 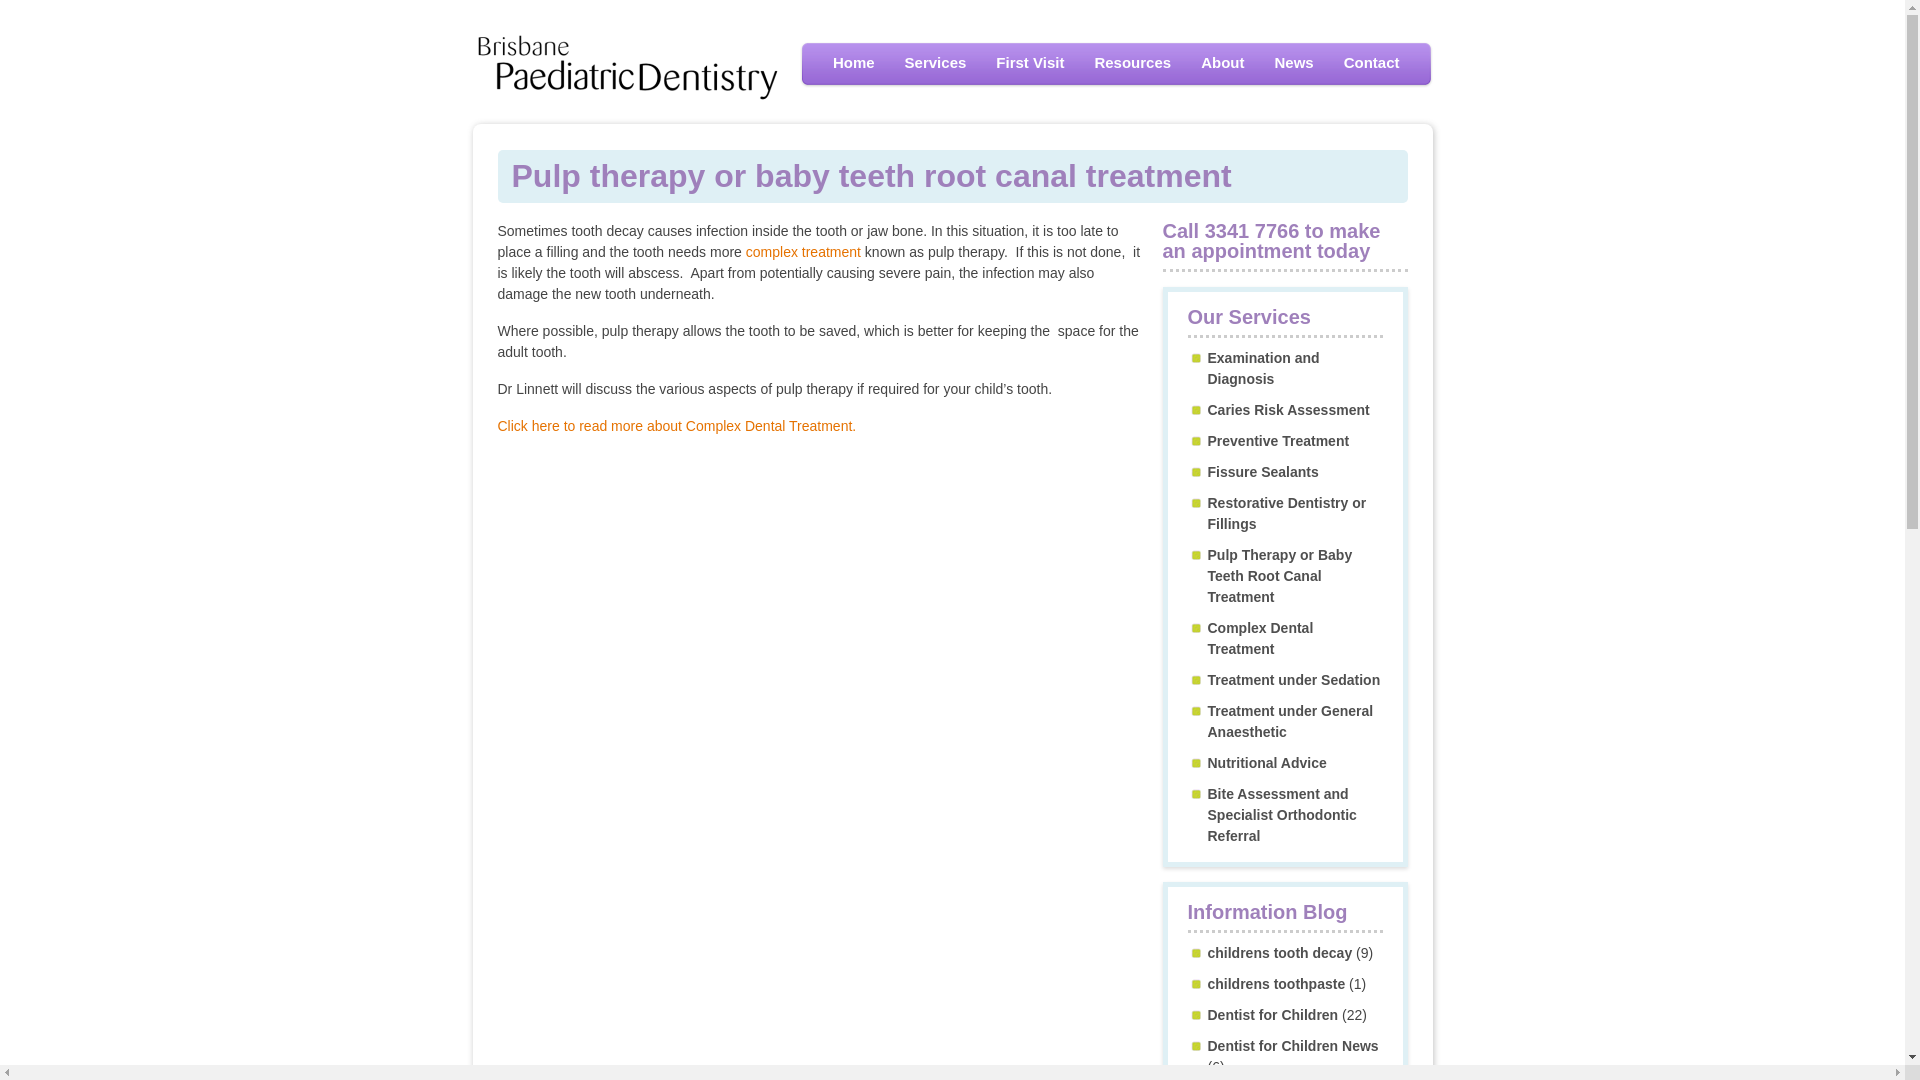 What do you see at coordinates (1294, 63) in the screenshot?
I see `News` at bounding box center [1294, 63].